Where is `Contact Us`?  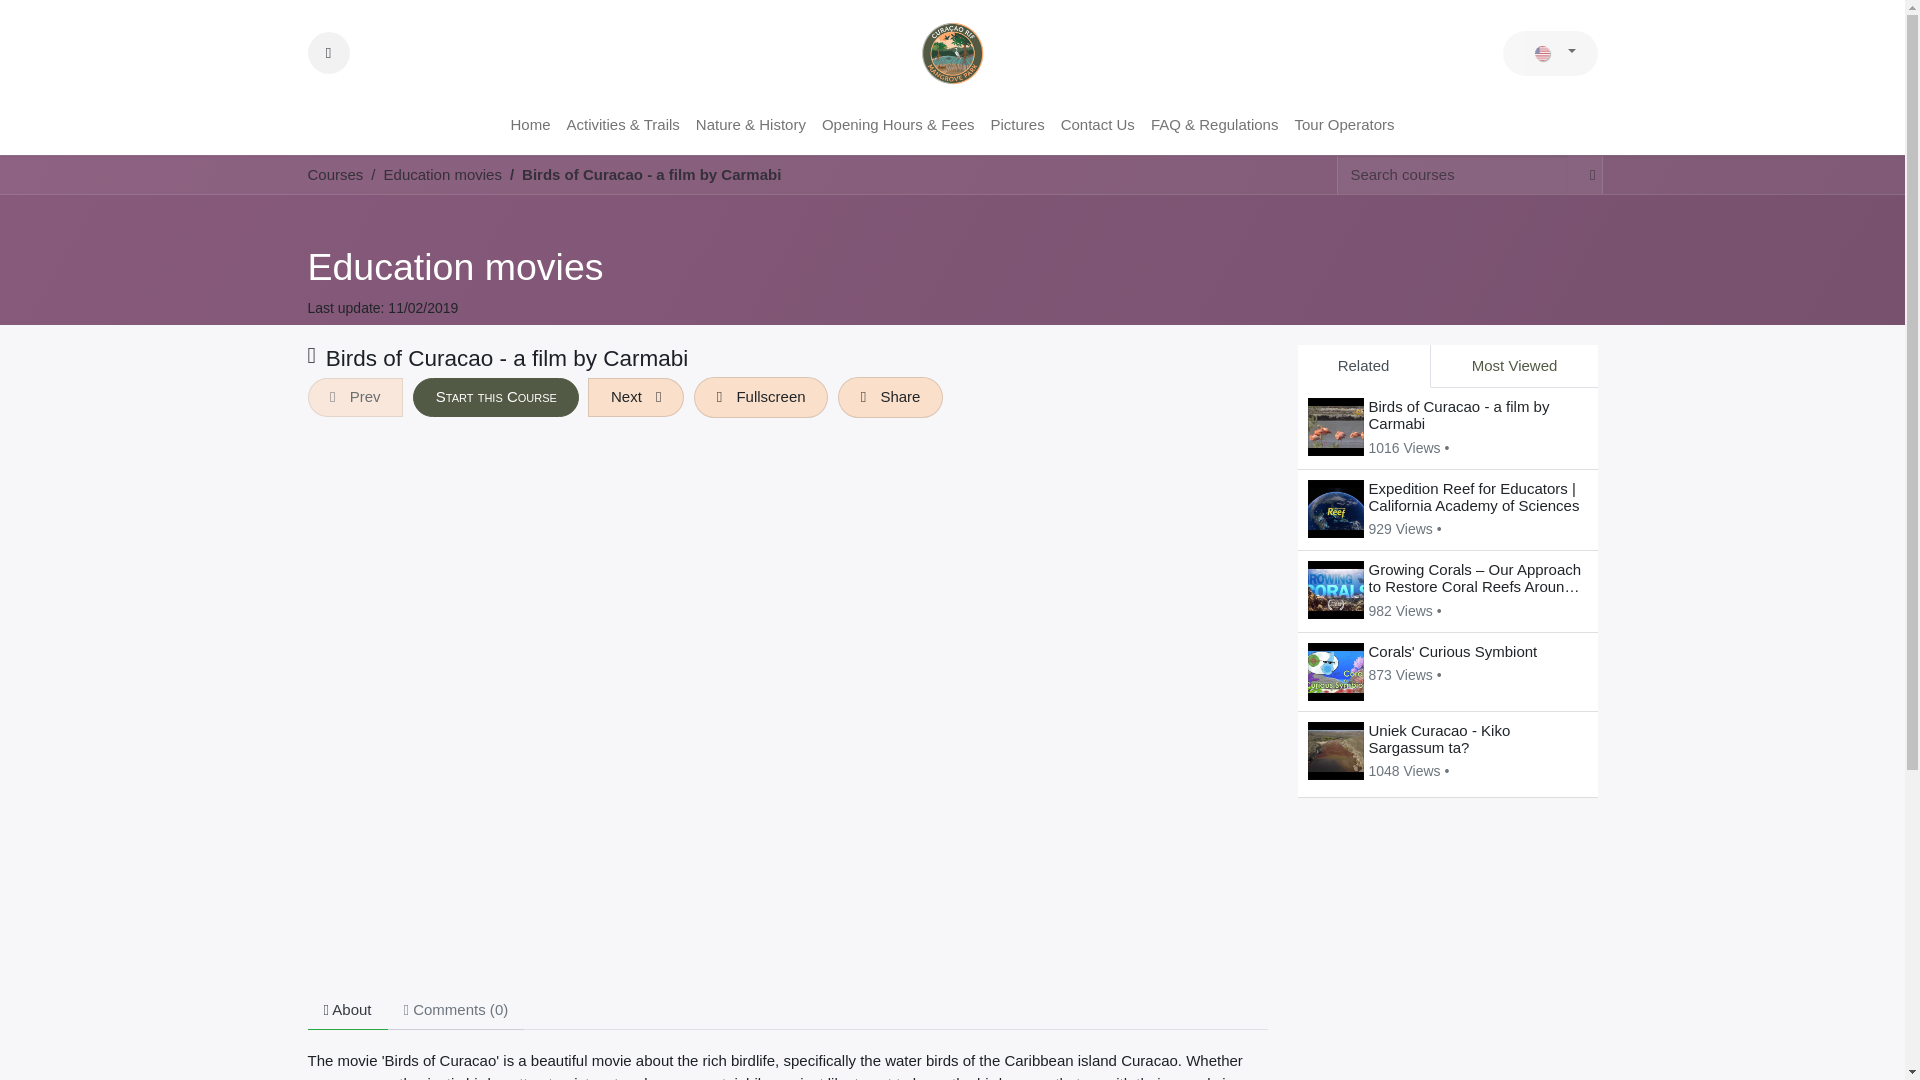 Contact Us is located at coordinates (1097, 124).